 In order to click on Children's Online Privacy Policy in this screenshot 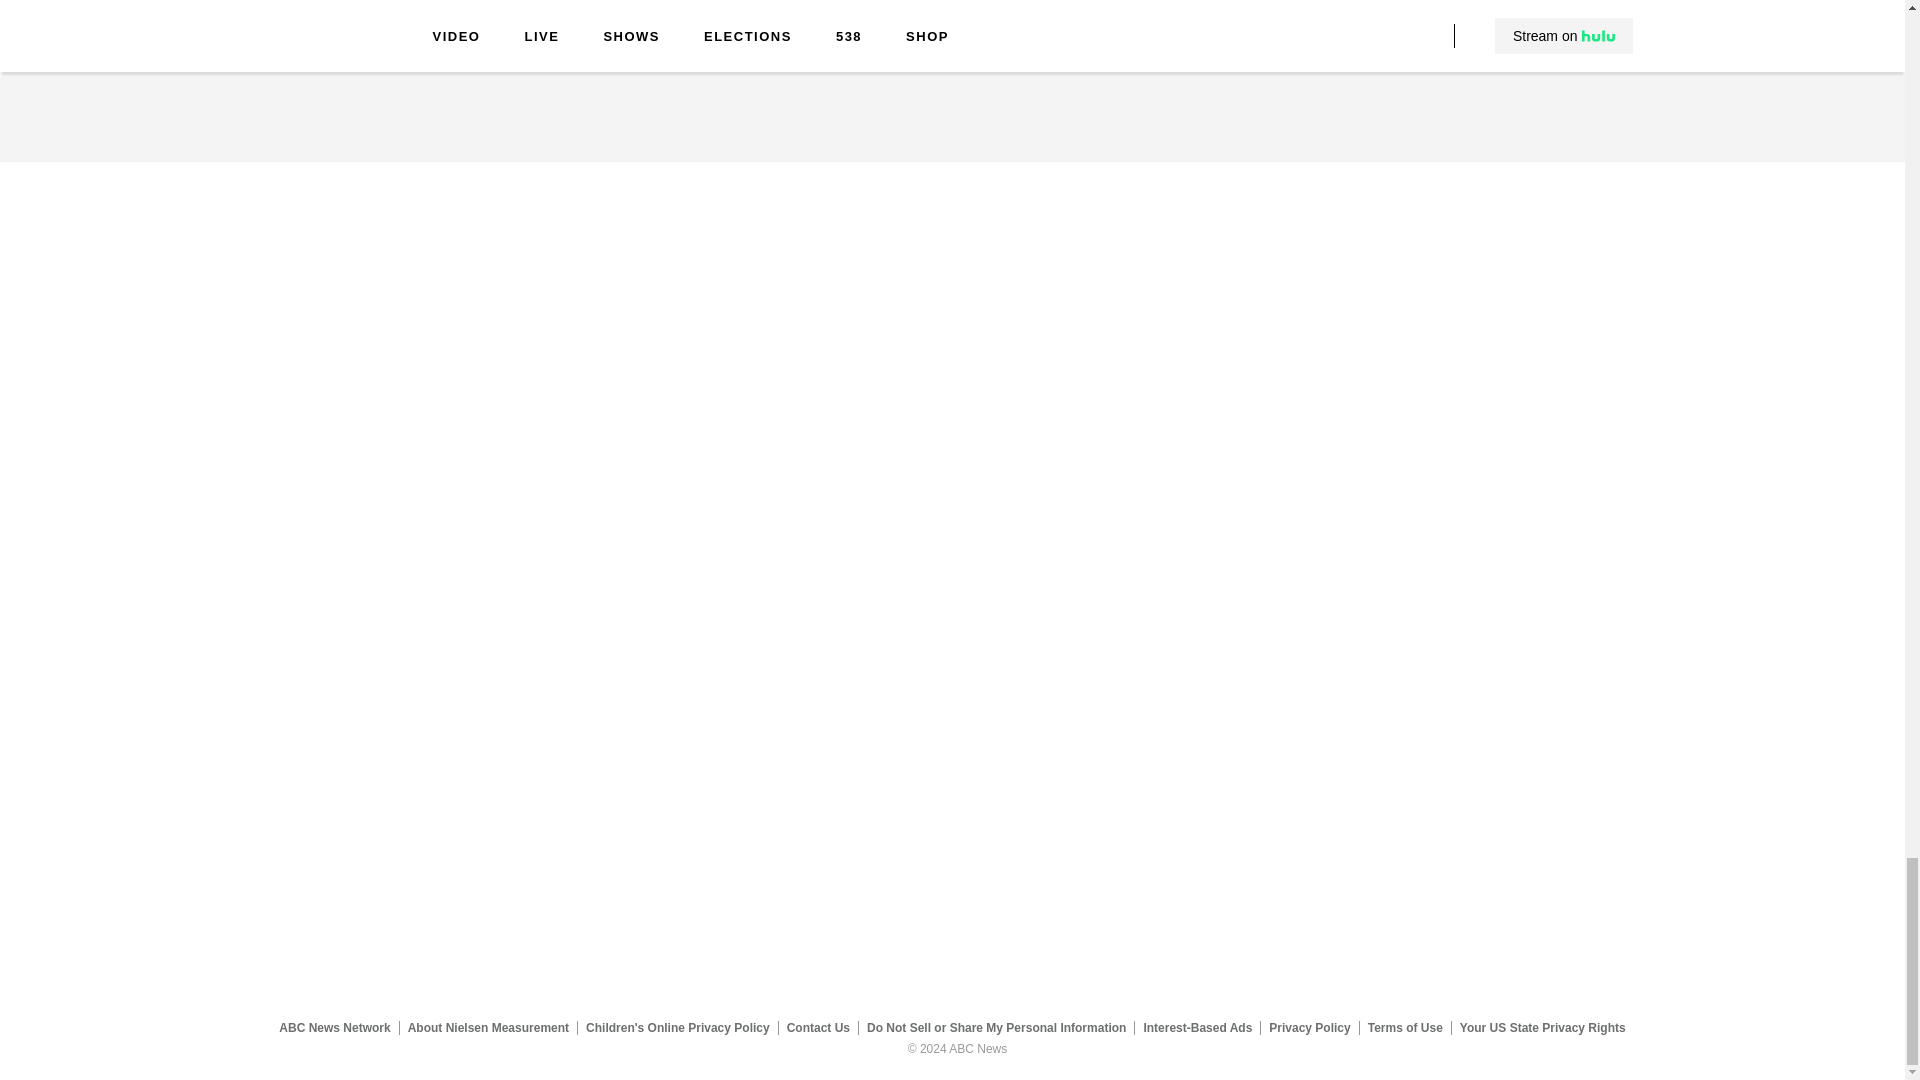, I will do `click(678, 1027)`.